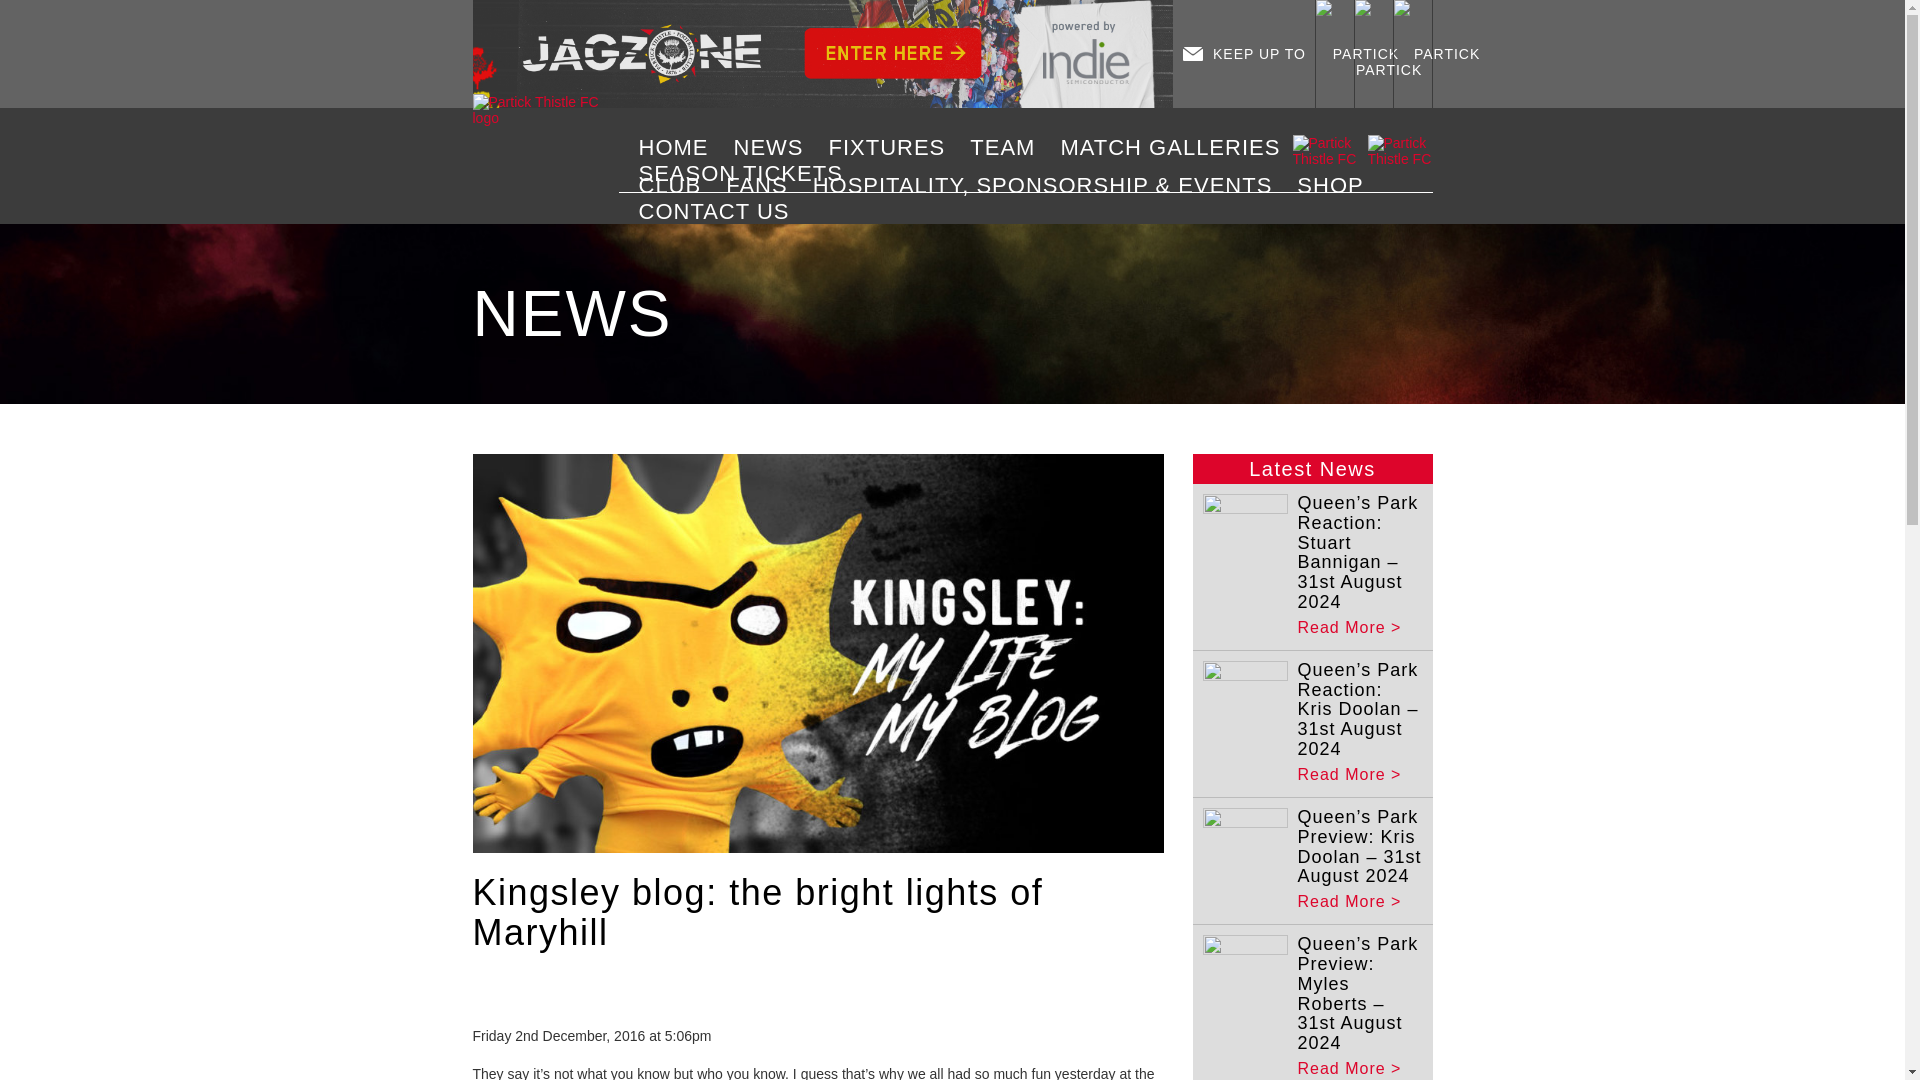 Image resolution: width=1920 pixels, height=1080 pixels. Describe the element at coordinates (722, 211) in the screenshot. I see `CONTACT US` at that location.